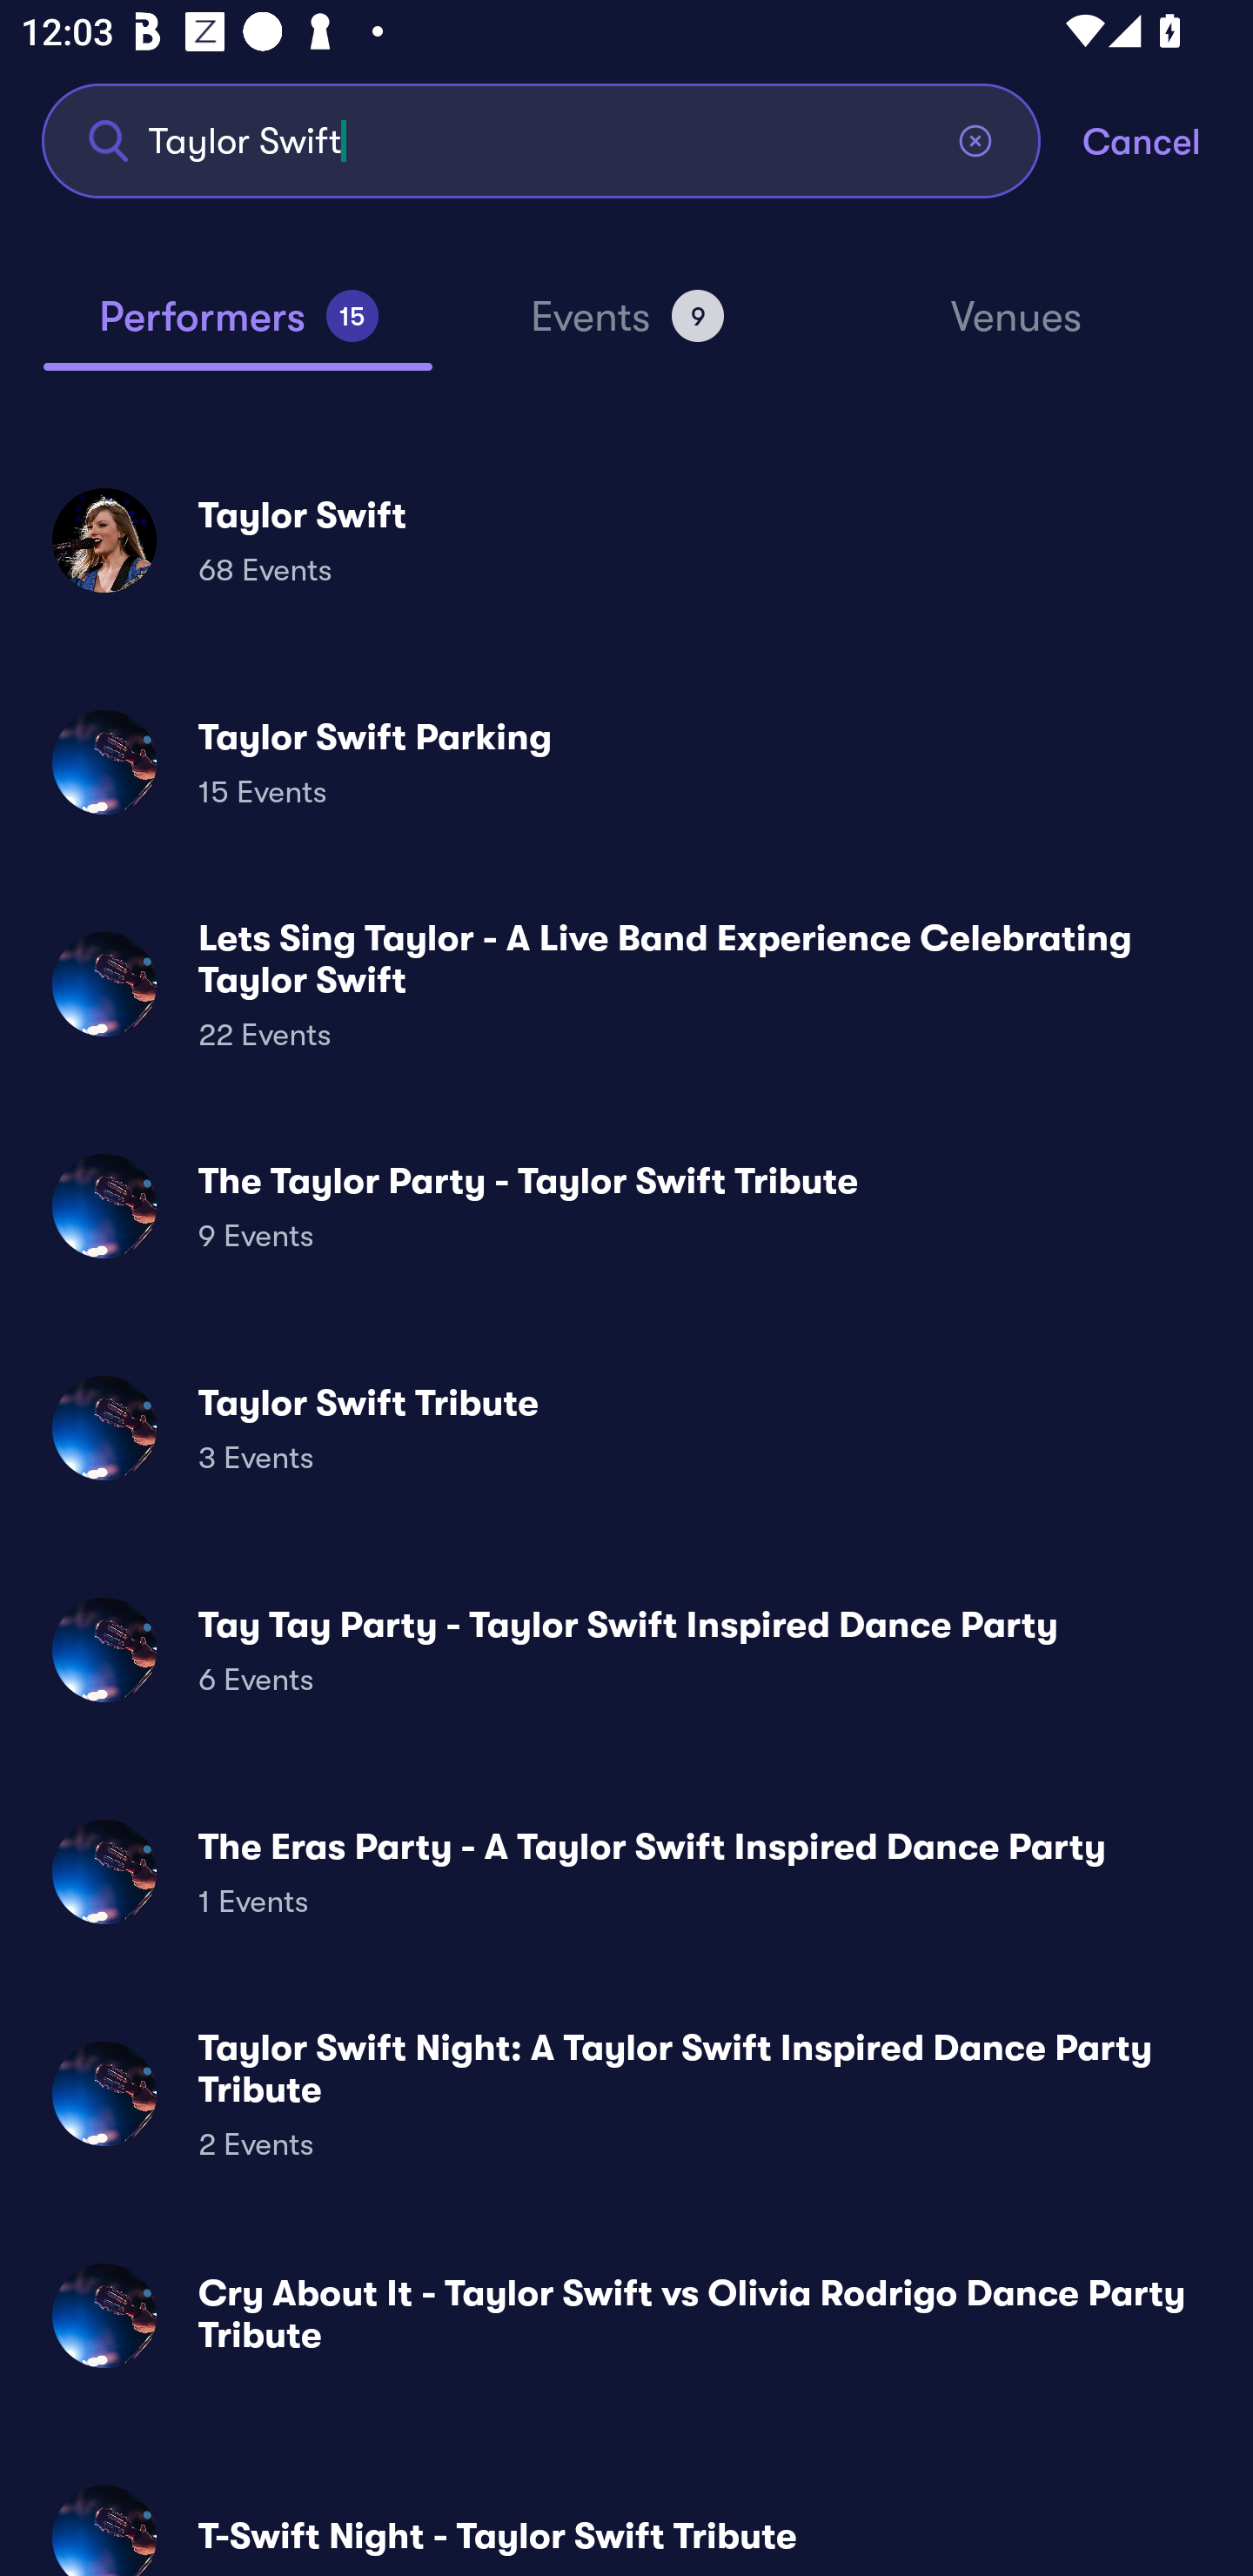  I want to click on Cancel, so click(1168, 139).